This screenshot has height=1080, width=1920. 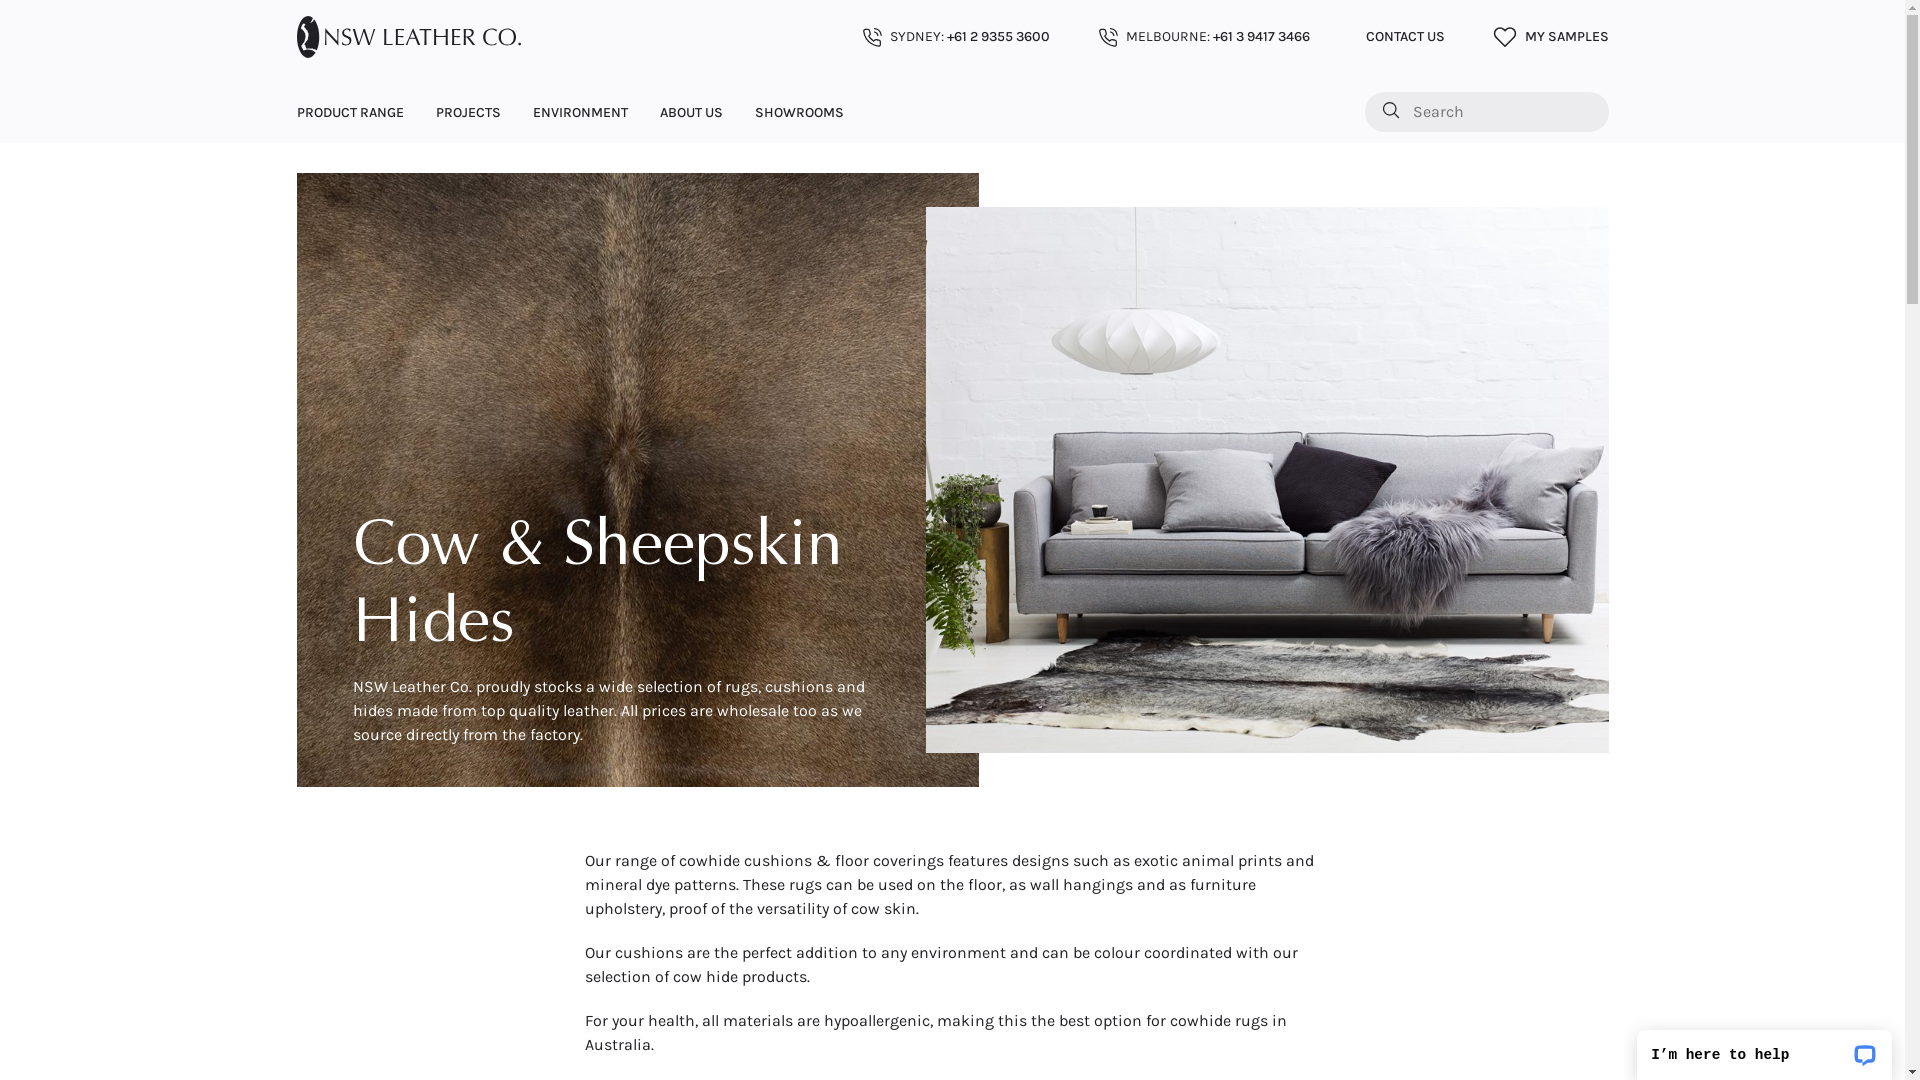 What do you see at coordinates (1204, 36) in the screenshot?
I see `MELBOURNE: +61 3 9417 3466` at bounding box center [1204, 36].